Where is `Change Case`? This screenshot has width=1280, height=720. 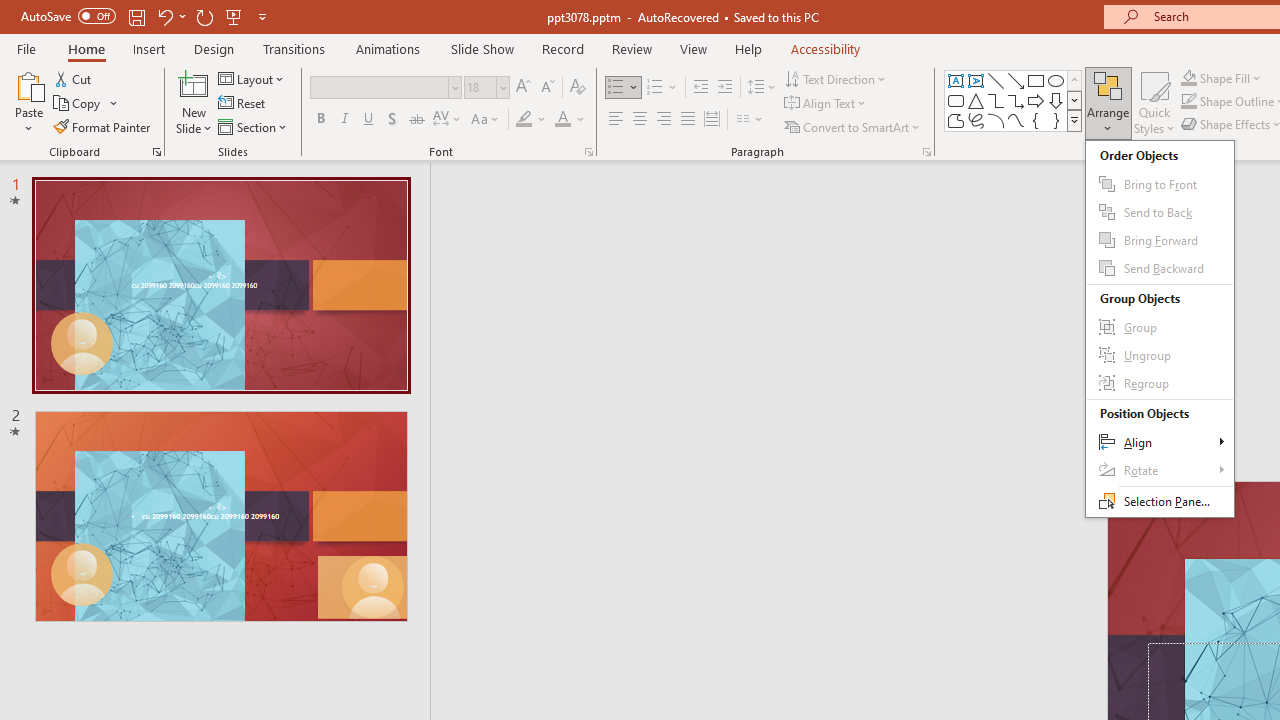
Change Case is located at coordinates (486, 120).